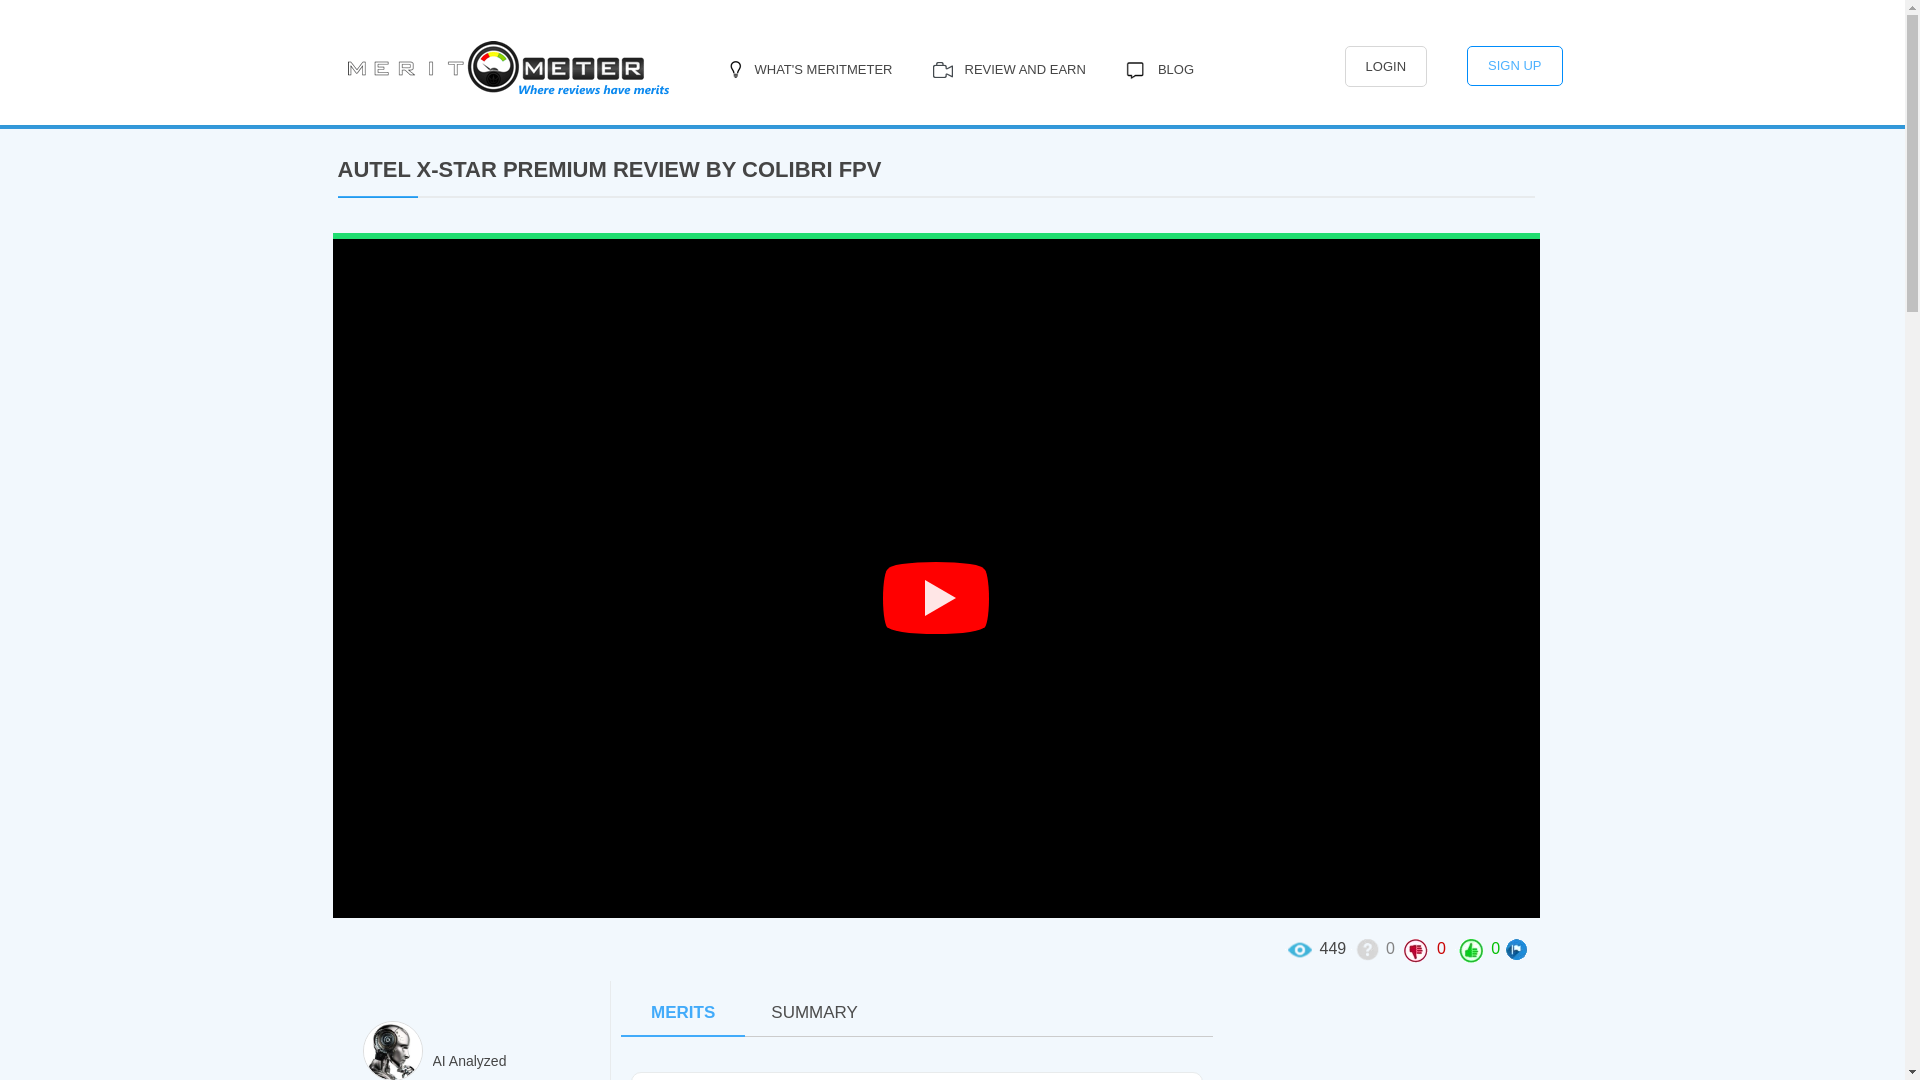 The width and height of the screenshot is (1920, 1080). What do you see at coordinates (1514, 66) in the screenshot?
I see `SIGN UP` at bounding box center [1514, 66].